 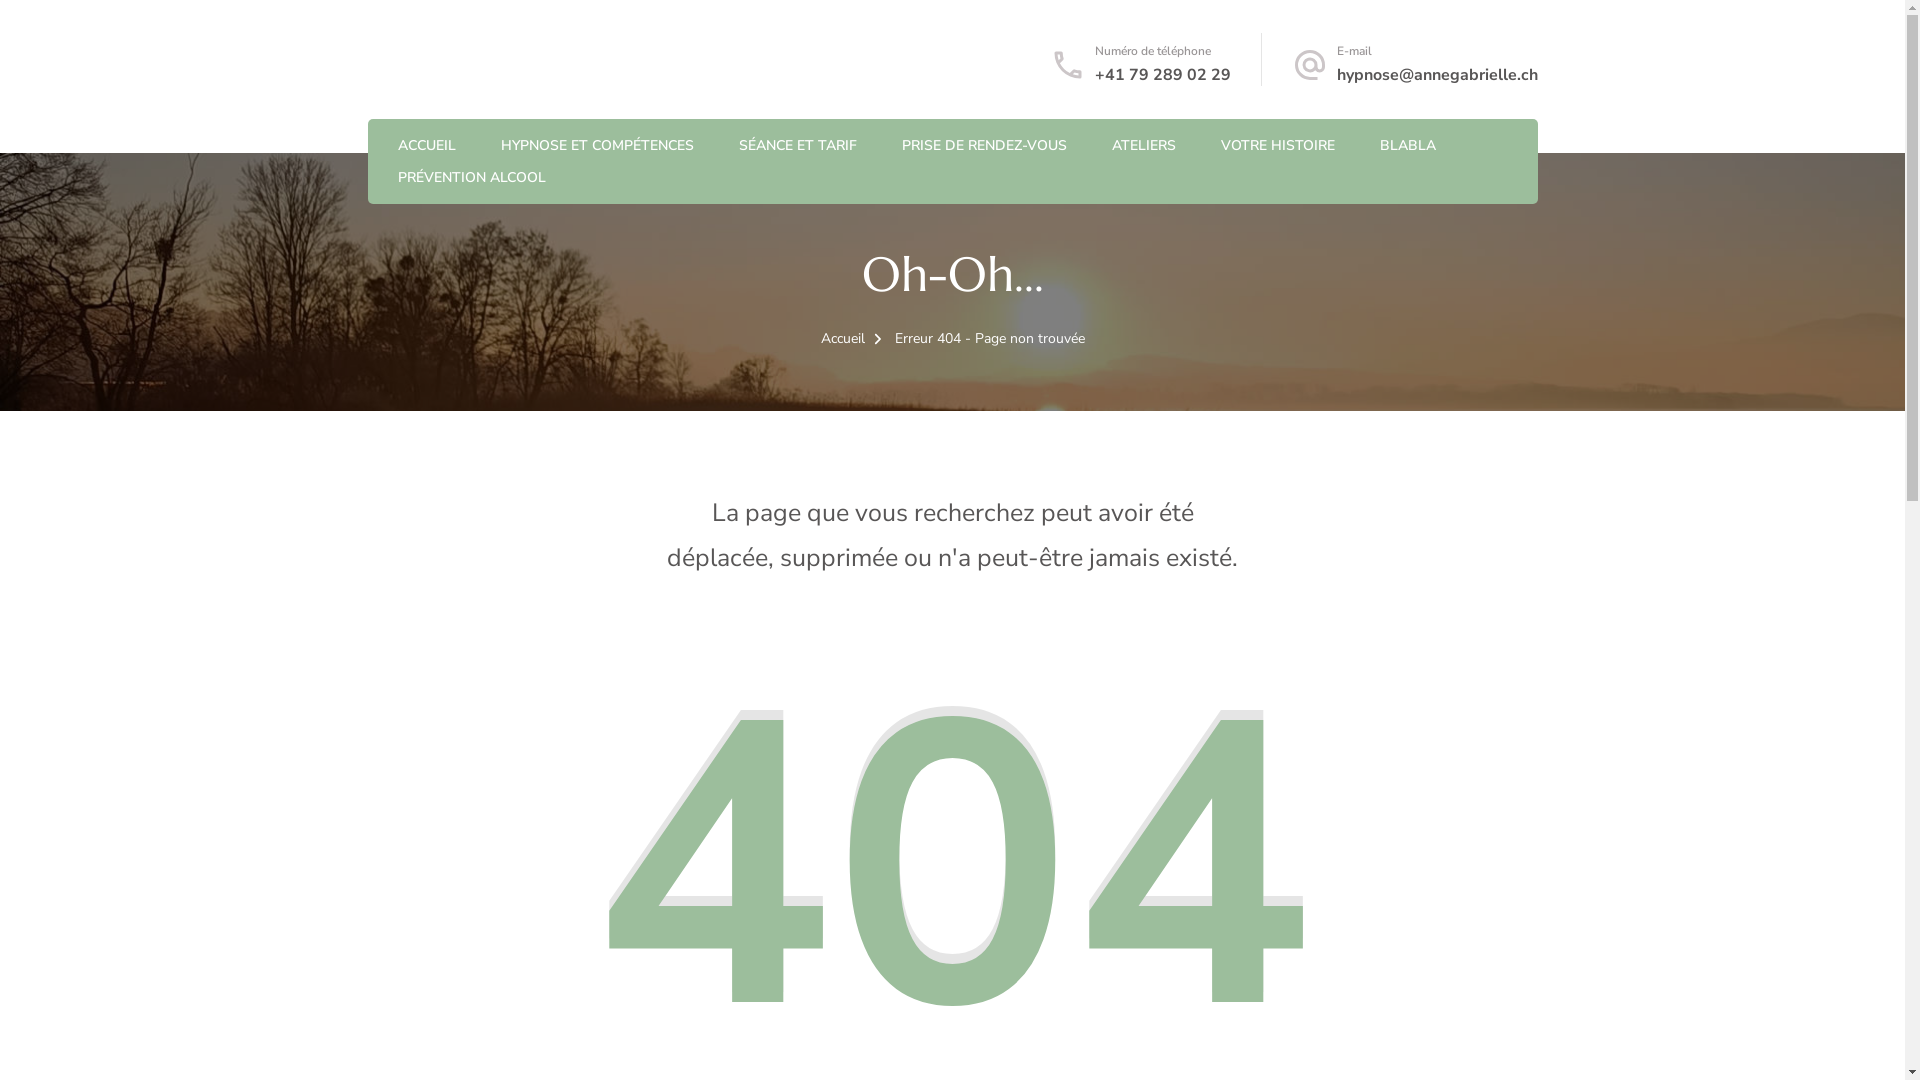 I want to click on hypnose@annegabrielle.ch, so click(x=1436, y=75).